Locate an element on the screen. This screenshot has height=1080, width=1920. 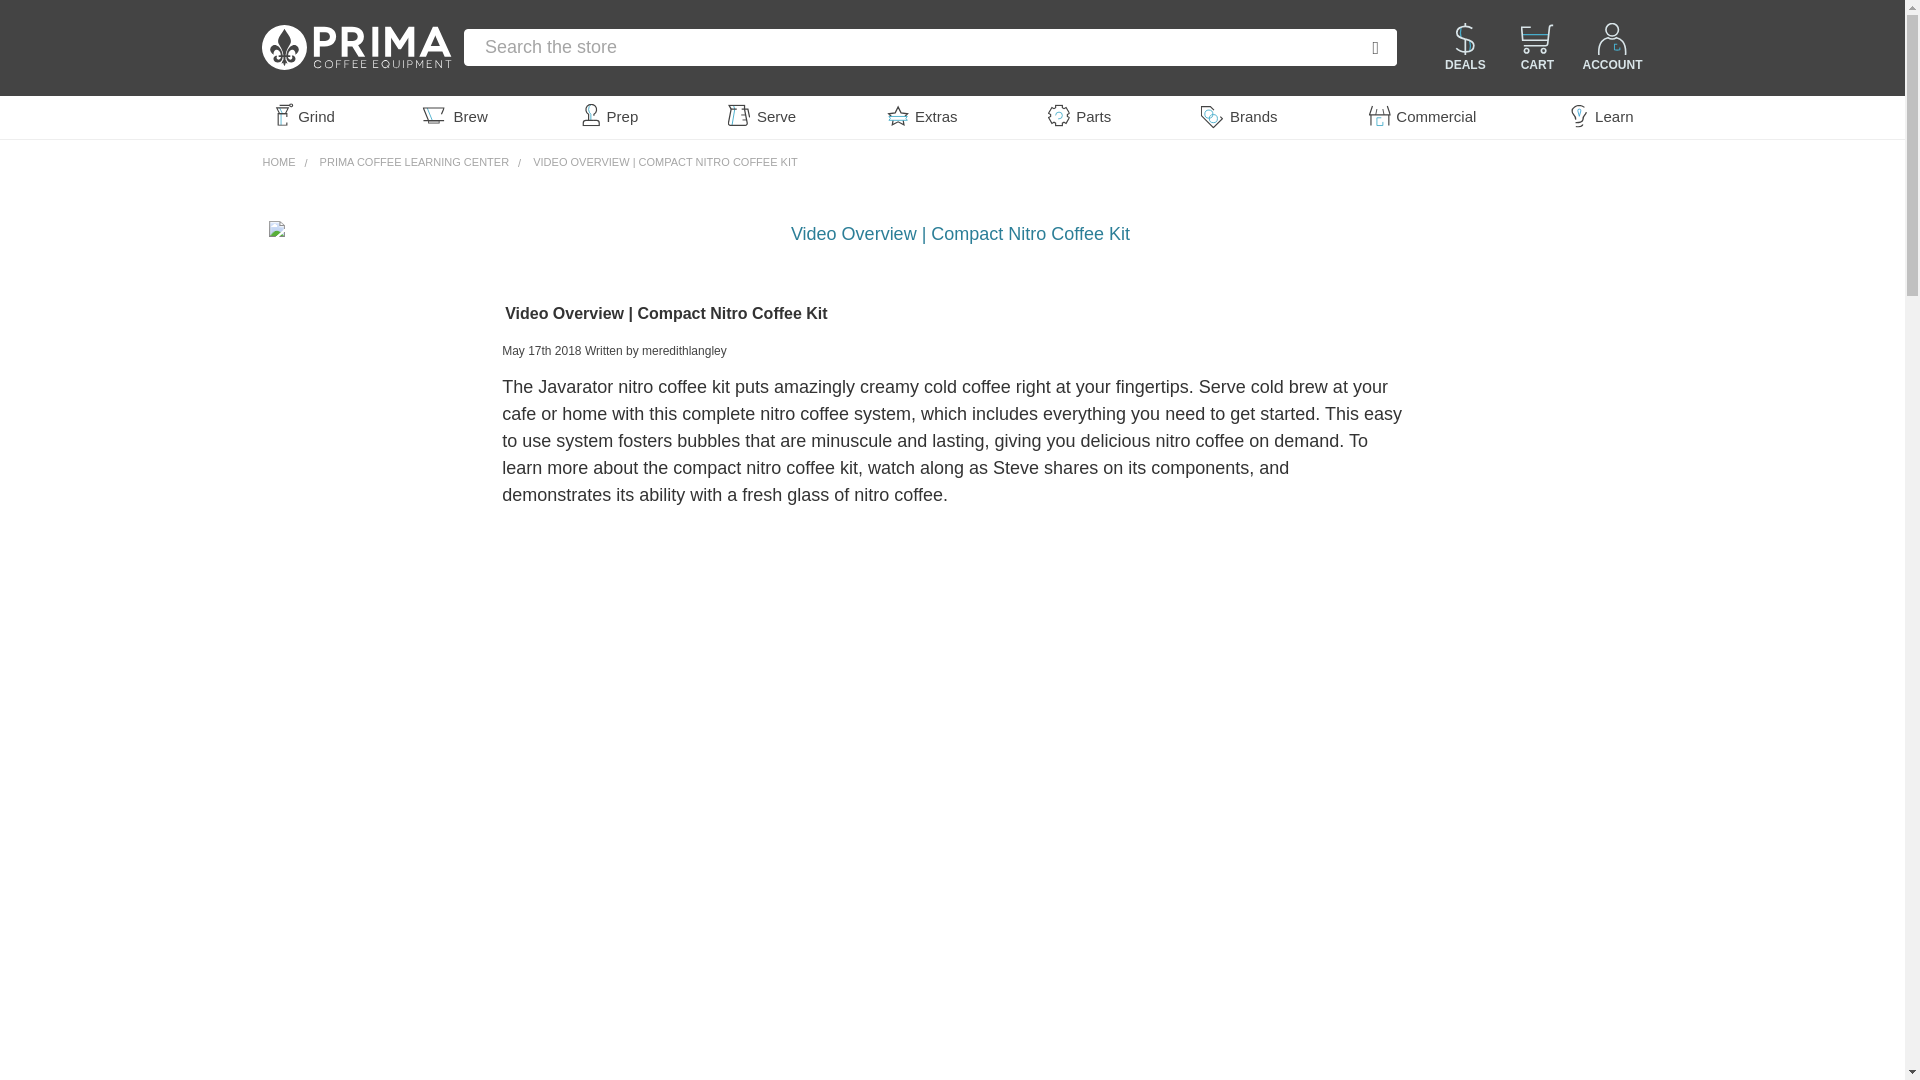
Search is located at coordinates (1358, 47).